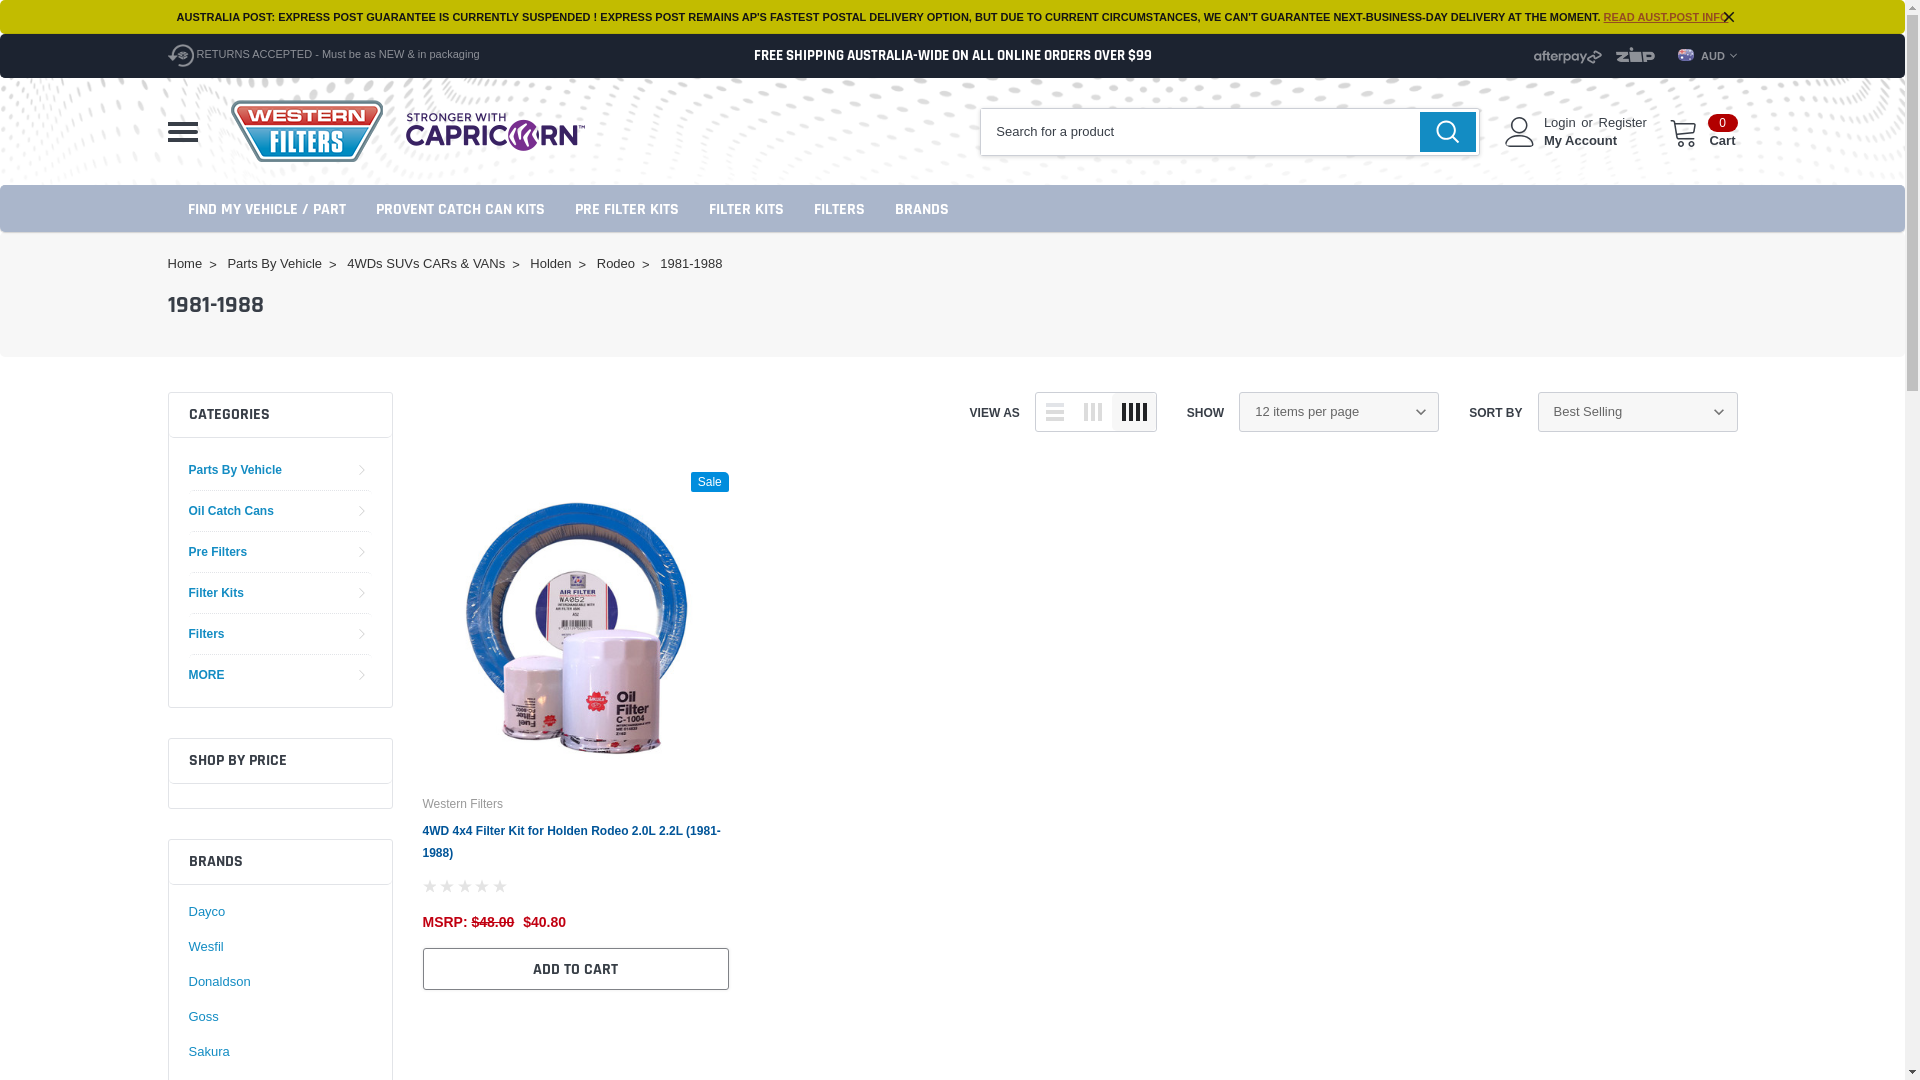 The image size is (1920, 1080). What do you see at coordinates (840, 208) in the screenshot?
I see `FILTERS` at bounding box center [840, 208].